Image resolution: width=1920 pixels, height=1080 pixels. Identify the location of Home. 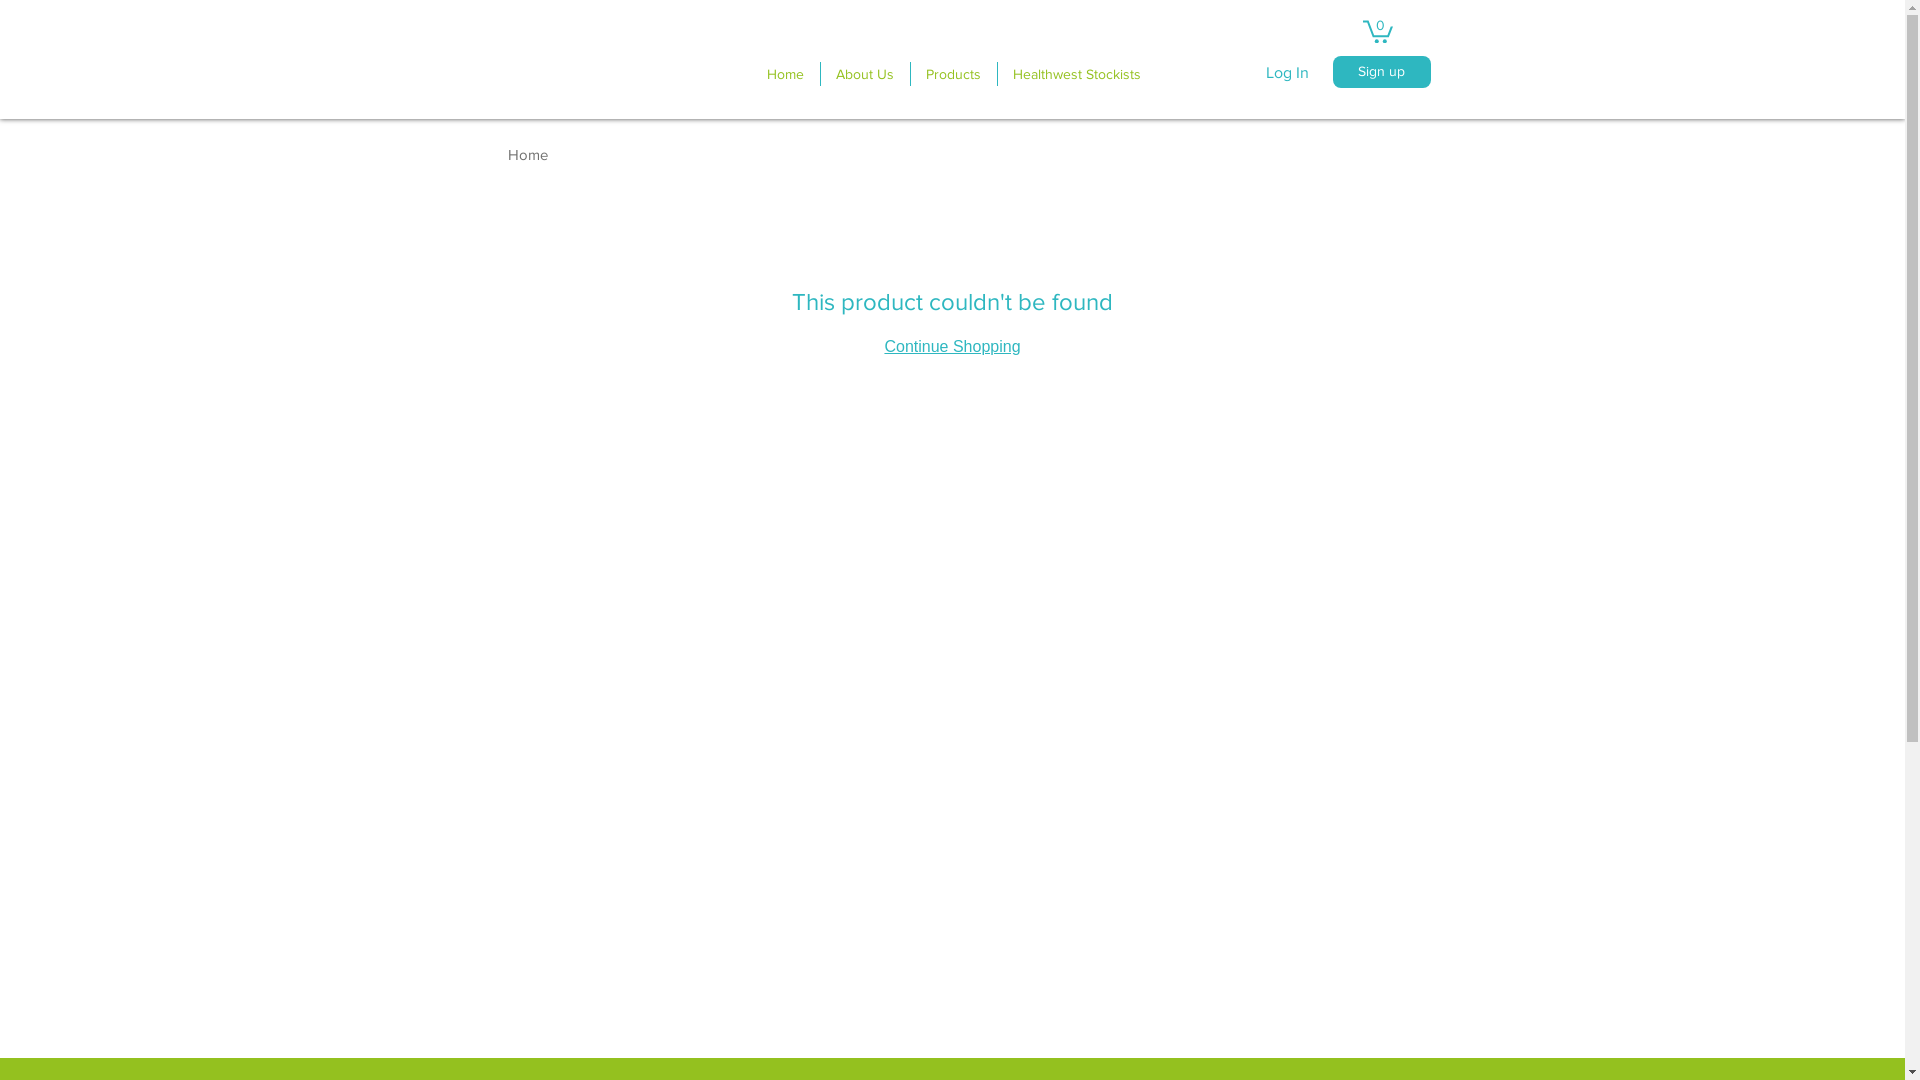
(528, 154).